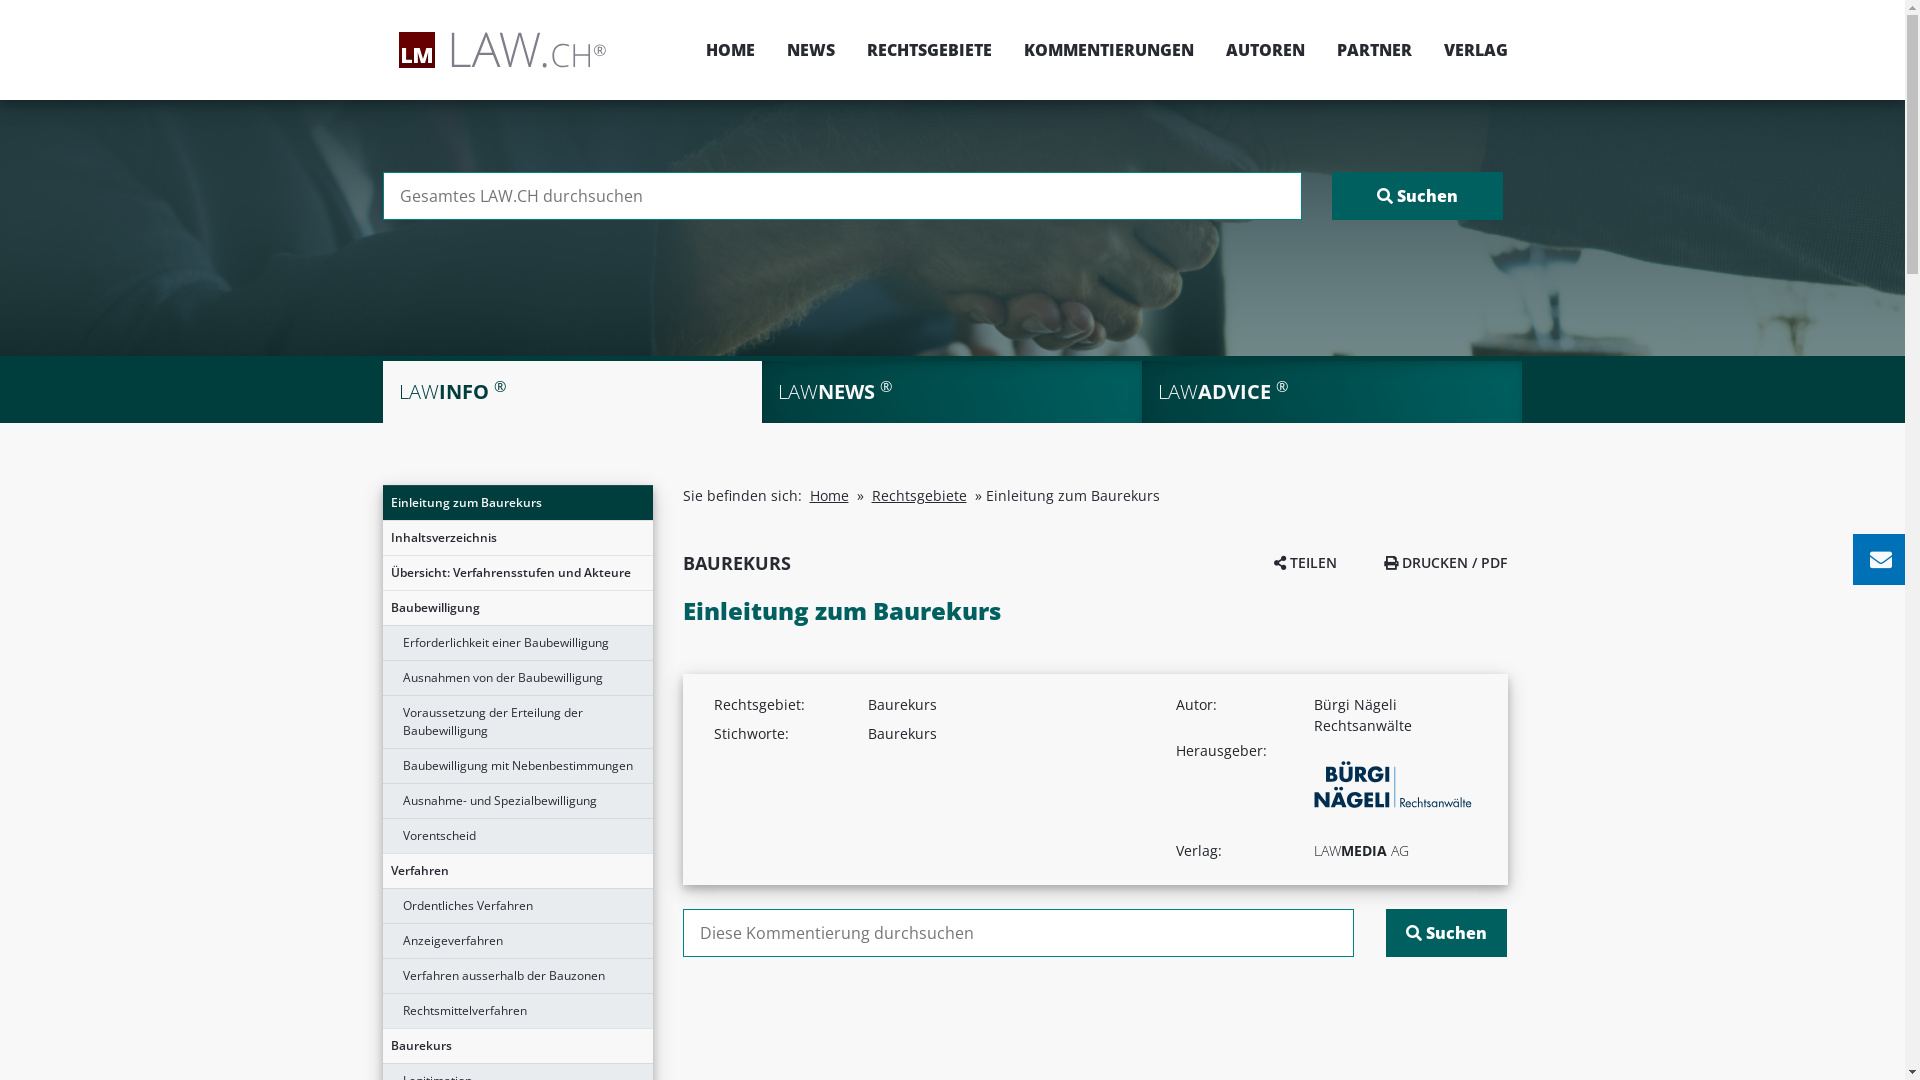 Image resolution: width=1920 pixels, height=1080 pixels. I want to click on Ausnahmen von der Baubewilligung, so click(517, 678).